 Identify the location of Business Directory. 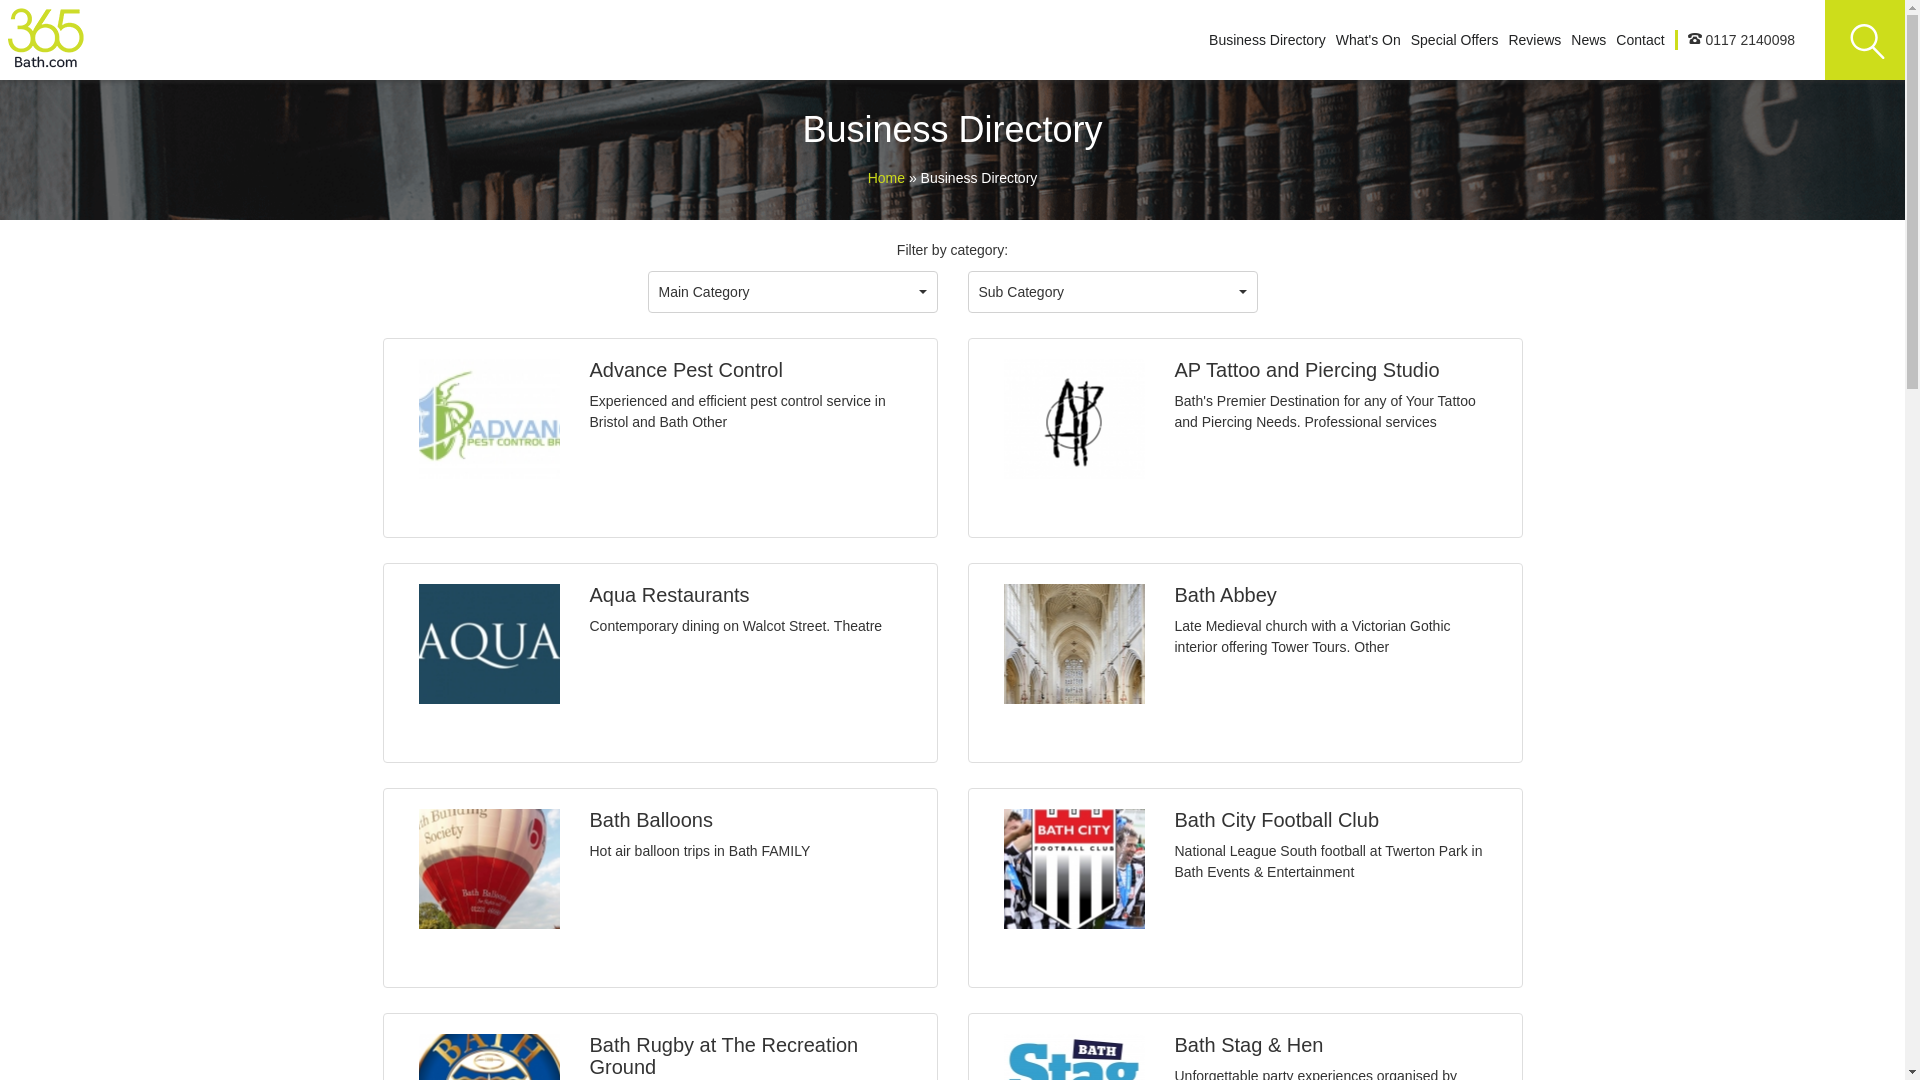
(1268, 40).